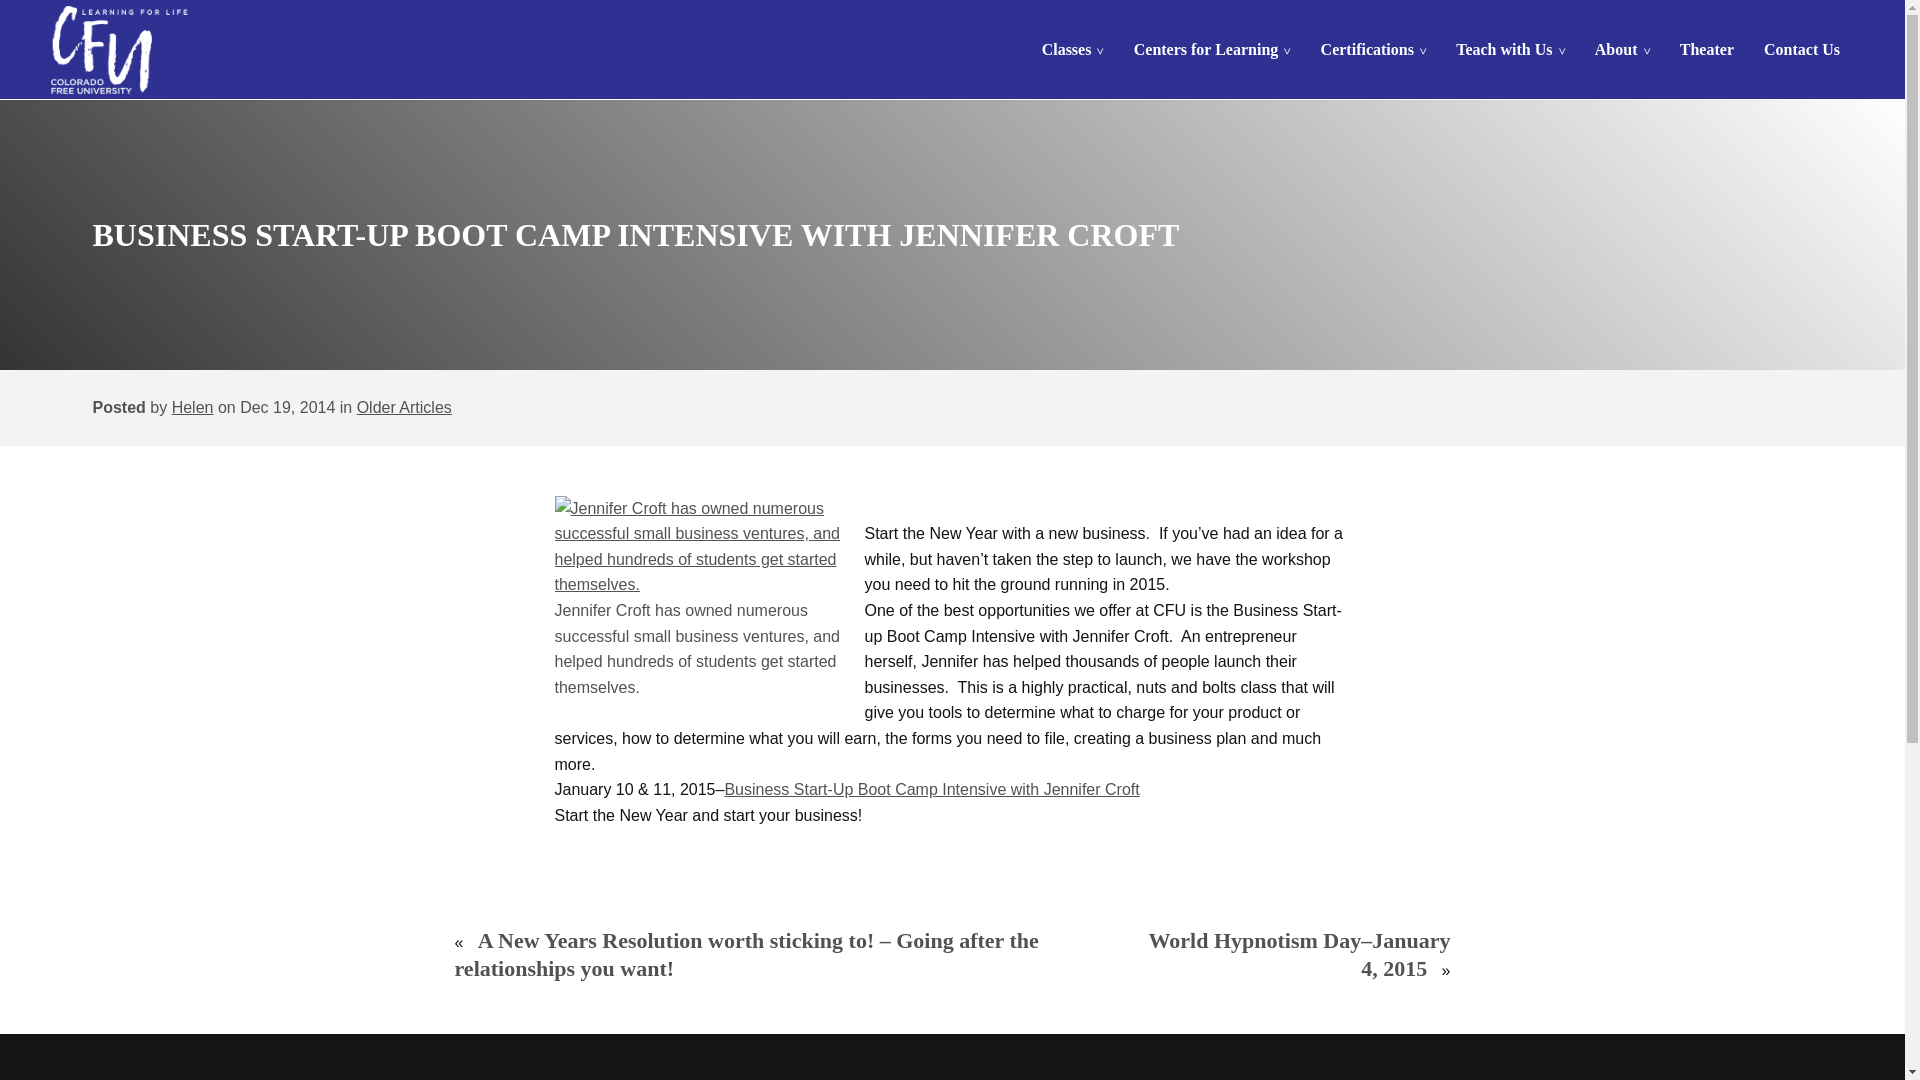 This screenshot has height=1080, width=1920. I want to click on Contact Us, so click(1802, 50).